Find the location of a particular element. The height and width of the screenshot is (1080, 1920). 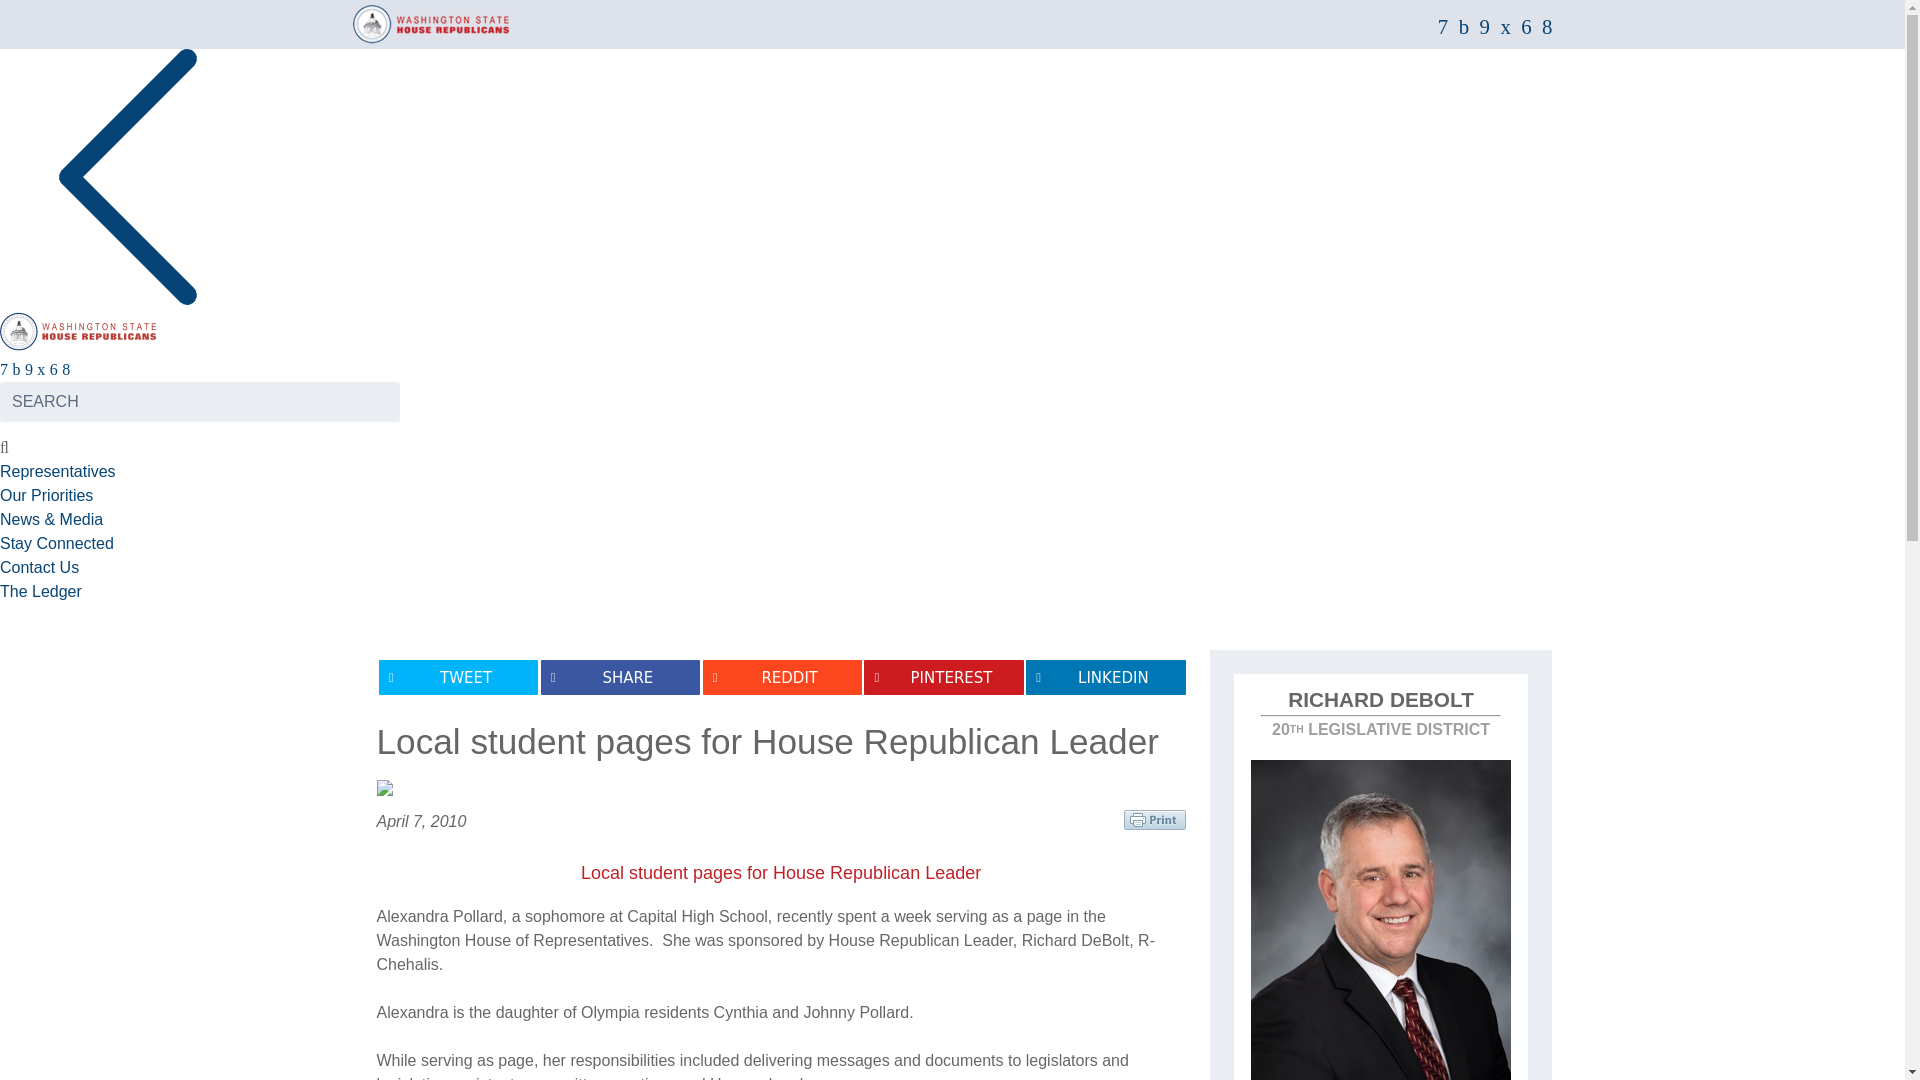

Tweet on Twitter is located at coordinates (458, 677).